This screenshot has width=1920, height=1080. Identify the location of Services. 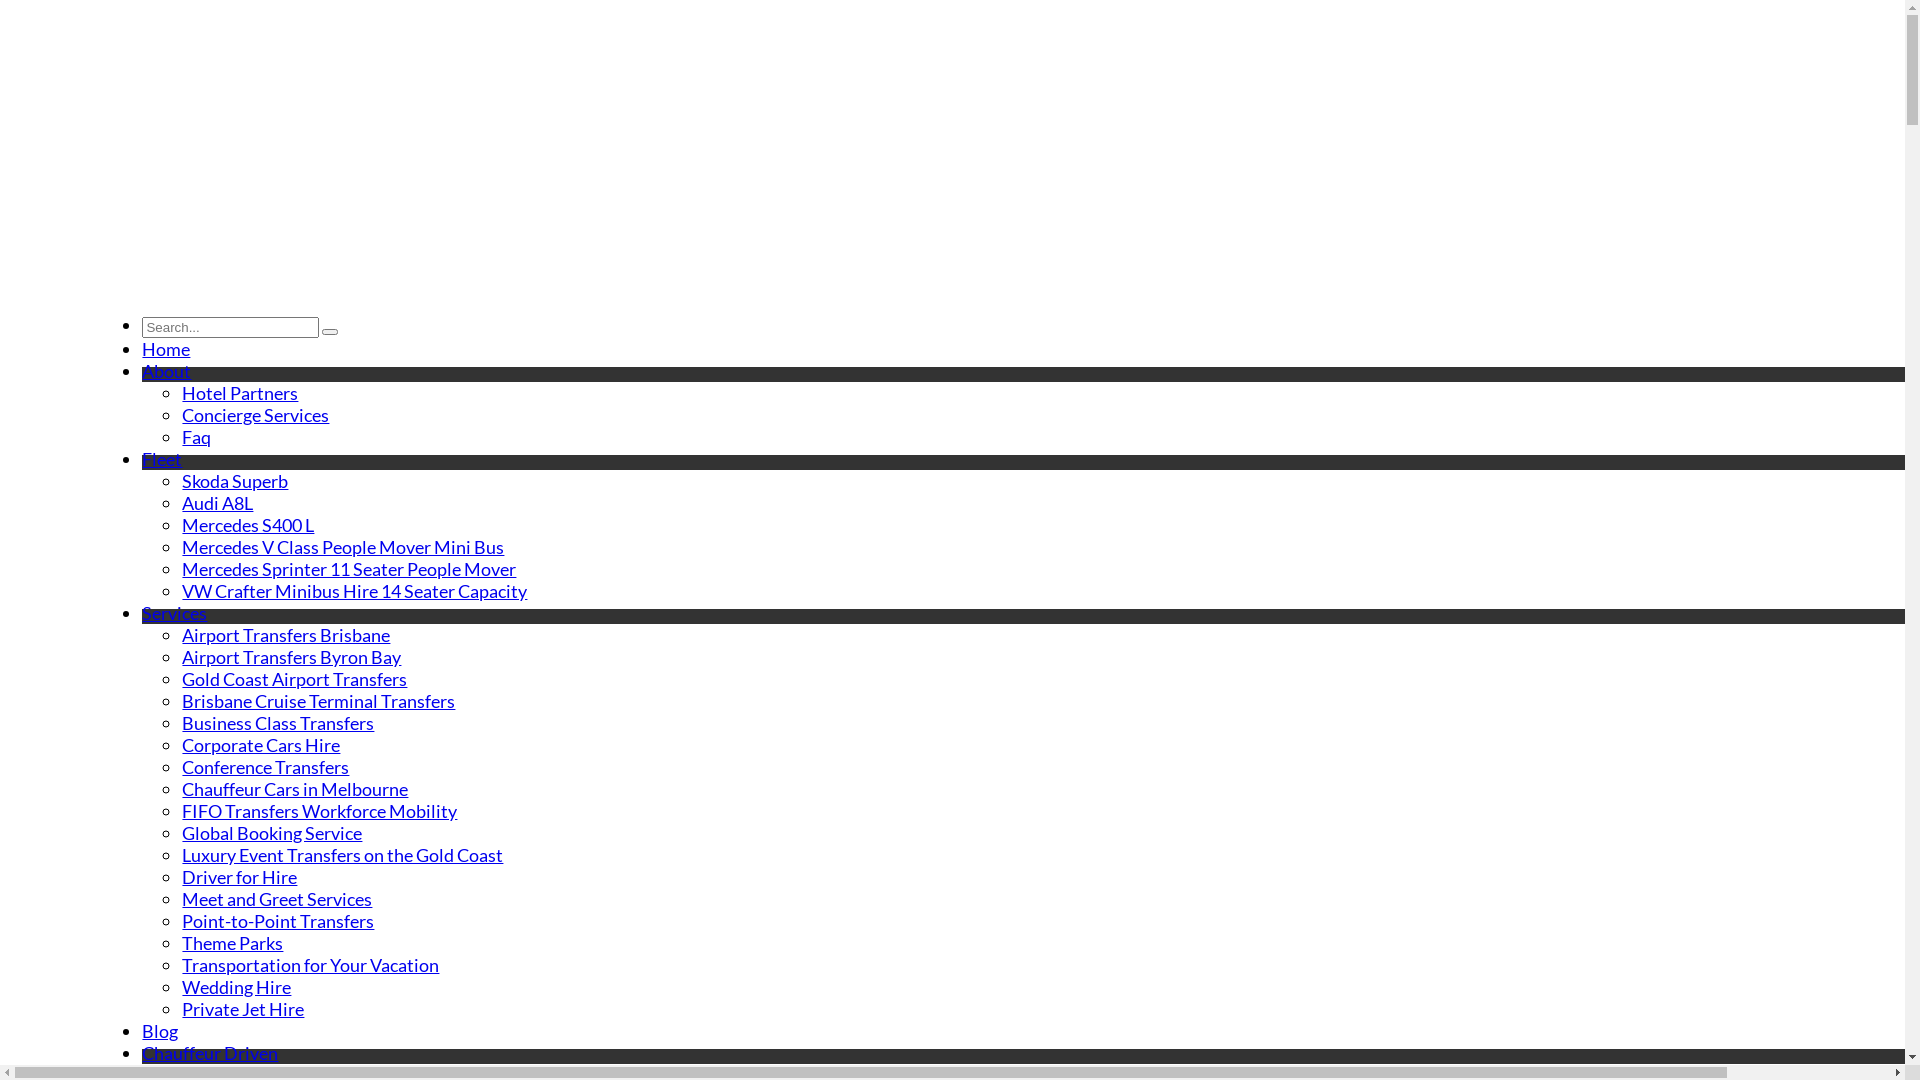
(174, 612).